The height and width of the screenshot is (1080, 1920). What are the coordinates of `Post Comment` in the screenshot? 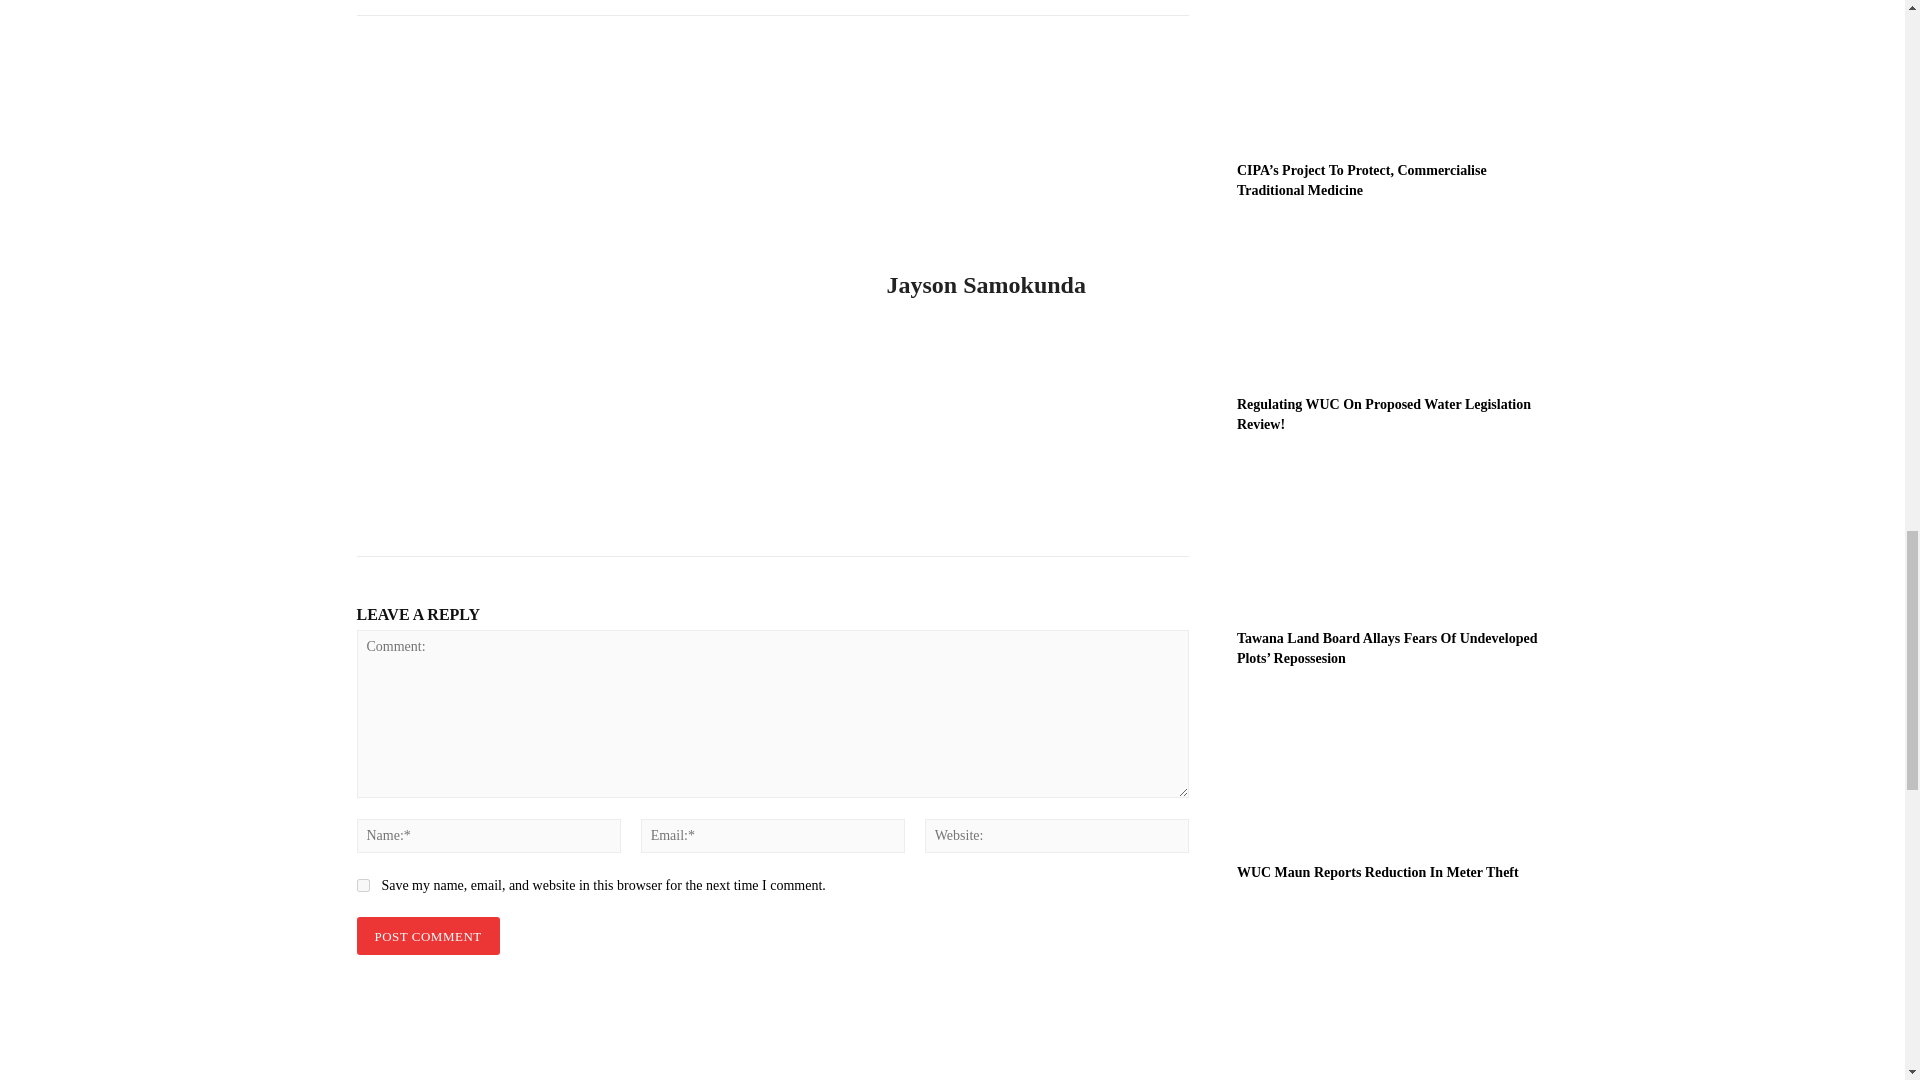 It's located at (427, 936).